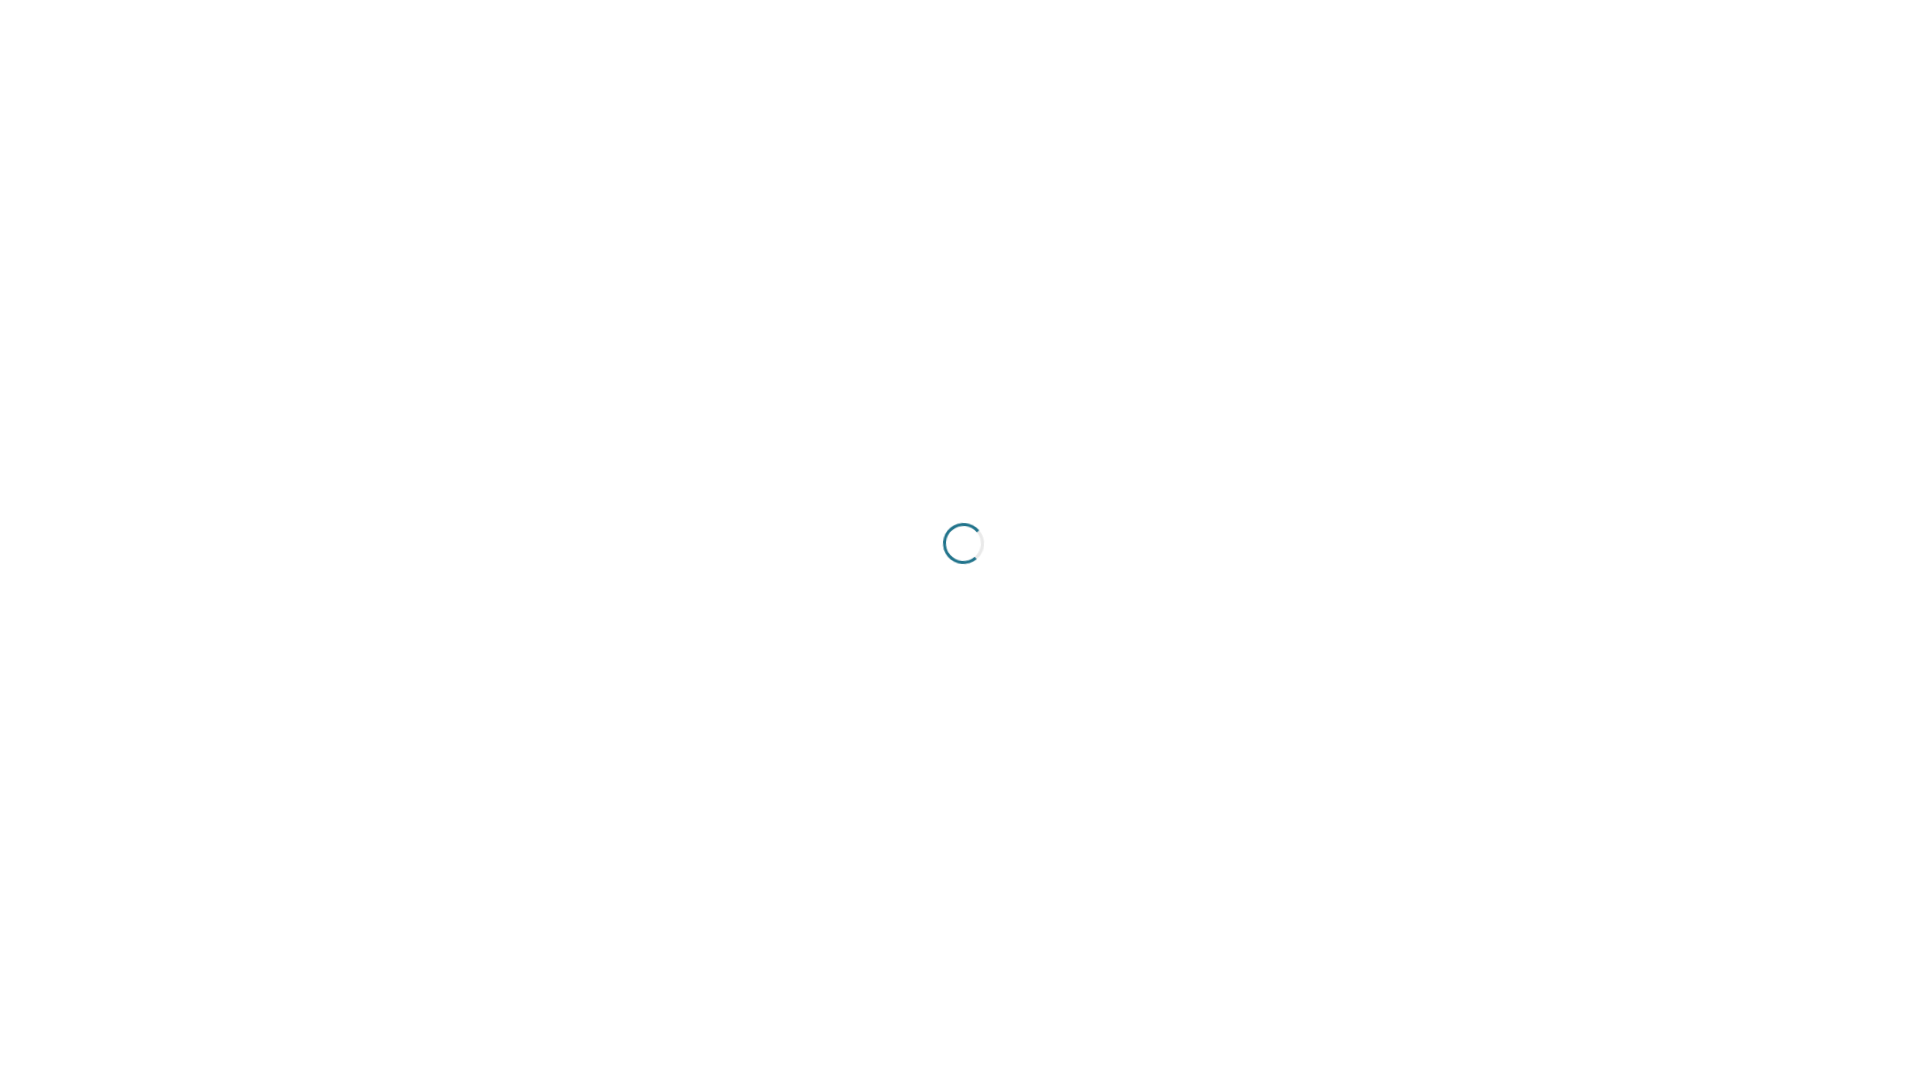 This screenshot has width=1920, height=1080. Describe the element at coordinates (1472, 78) in the screenshot. I see `CONTACT` at that location.